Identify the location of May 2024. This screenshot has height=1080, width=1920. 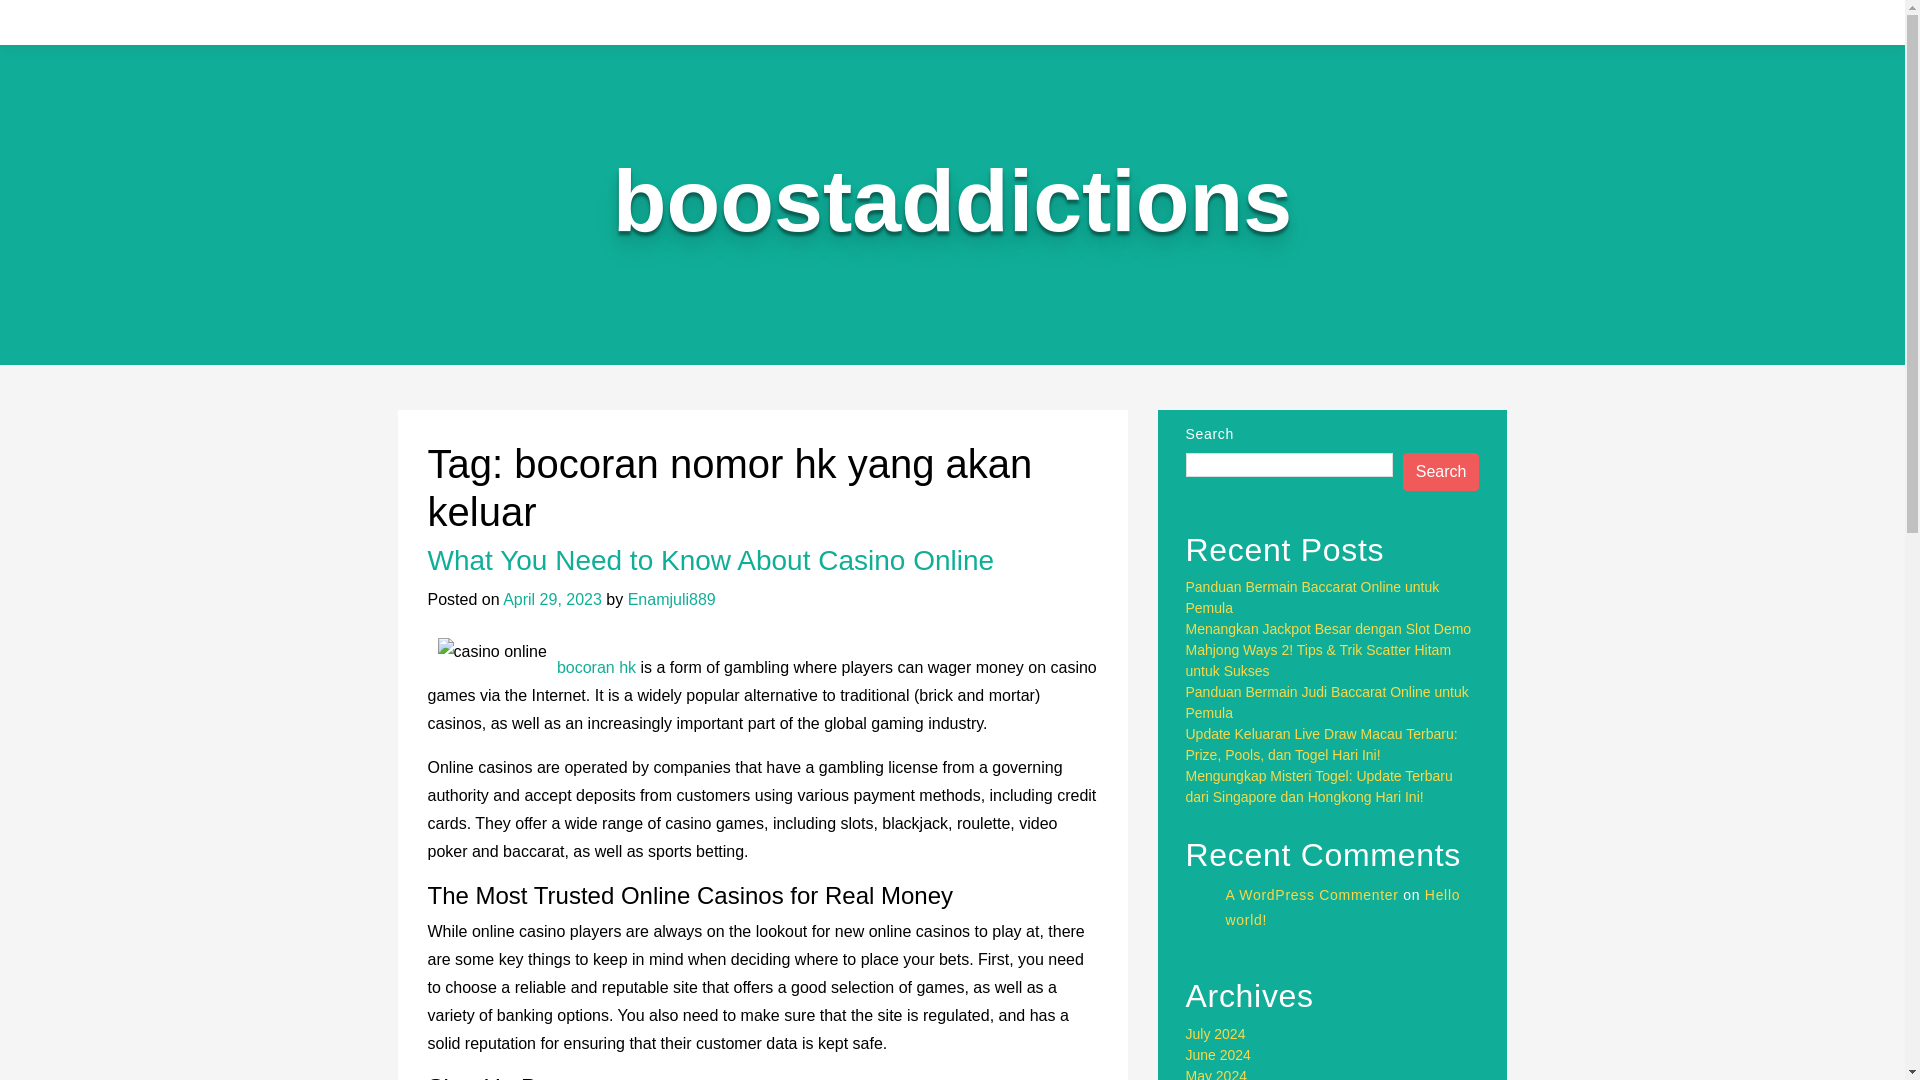
(1216, 1074).